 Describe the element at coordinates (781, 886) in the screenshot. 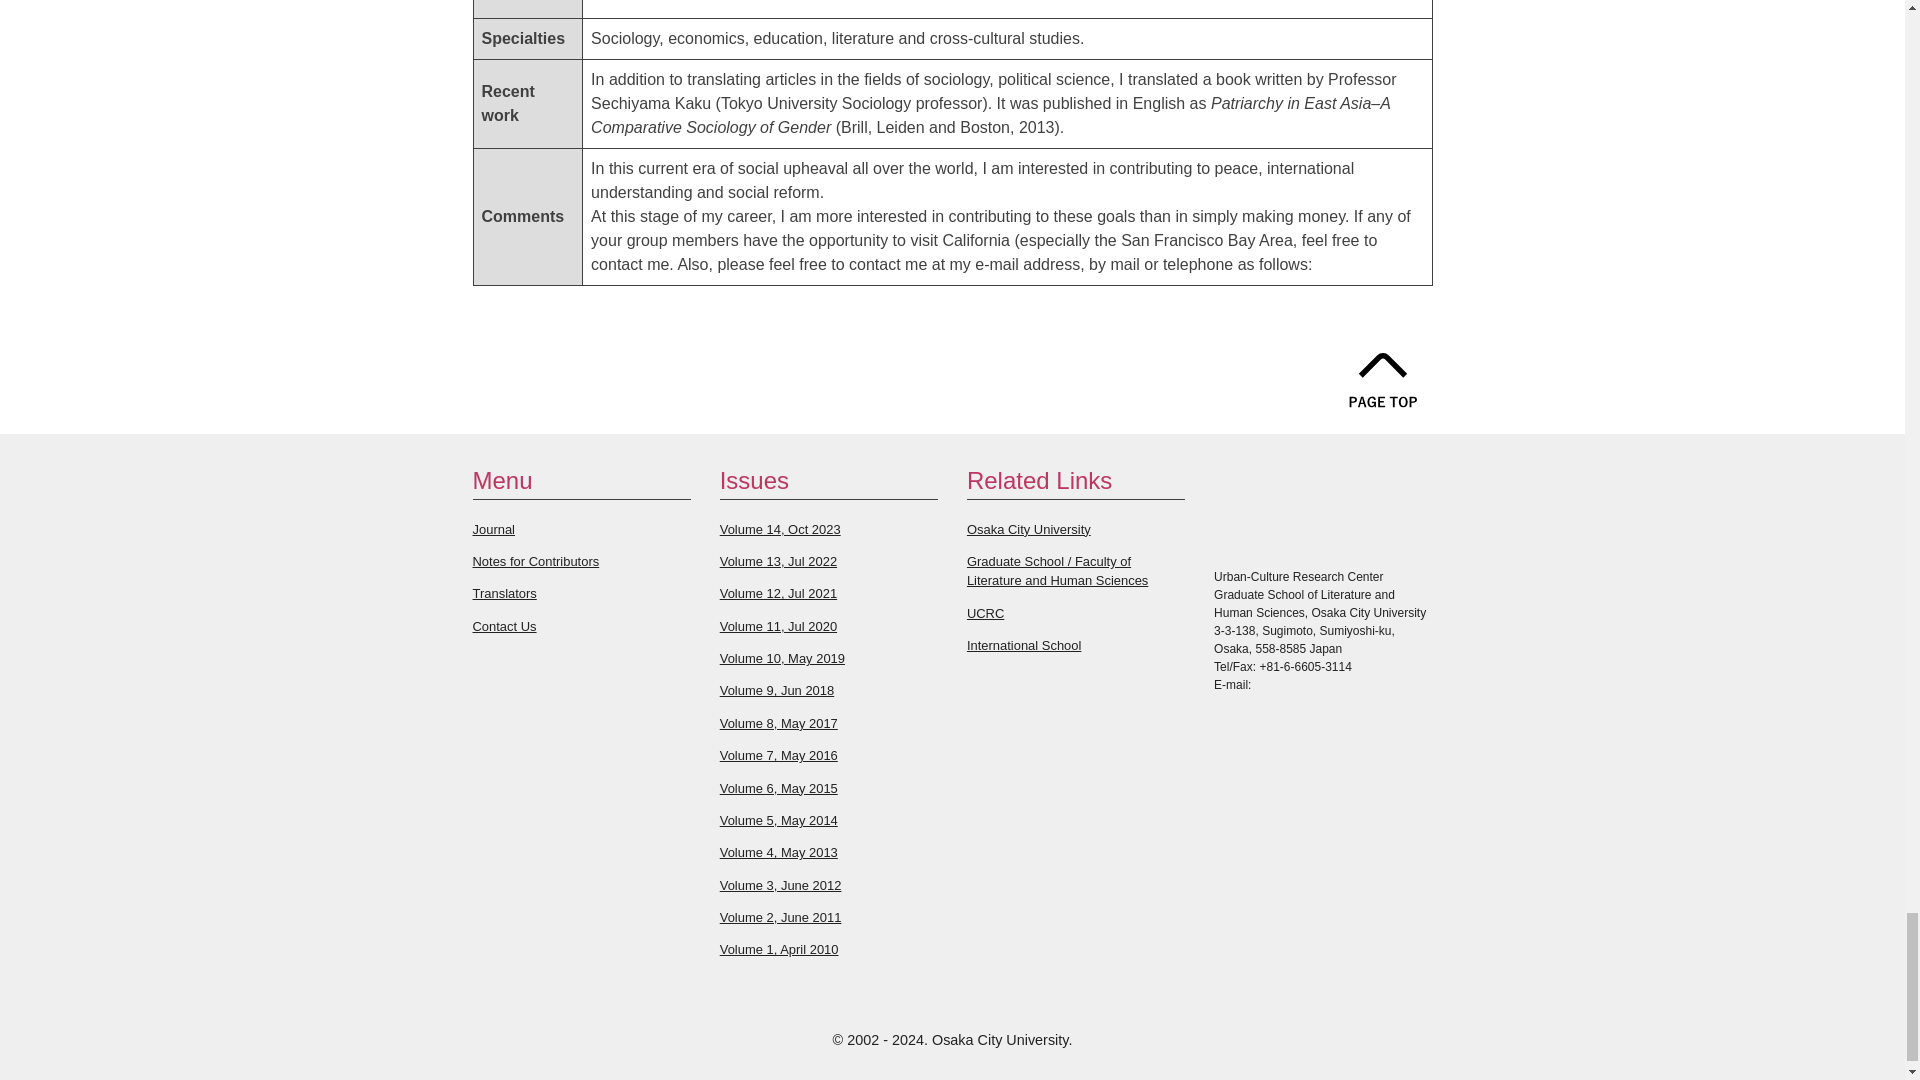

I see `Volume 3, June 2012` at that location.